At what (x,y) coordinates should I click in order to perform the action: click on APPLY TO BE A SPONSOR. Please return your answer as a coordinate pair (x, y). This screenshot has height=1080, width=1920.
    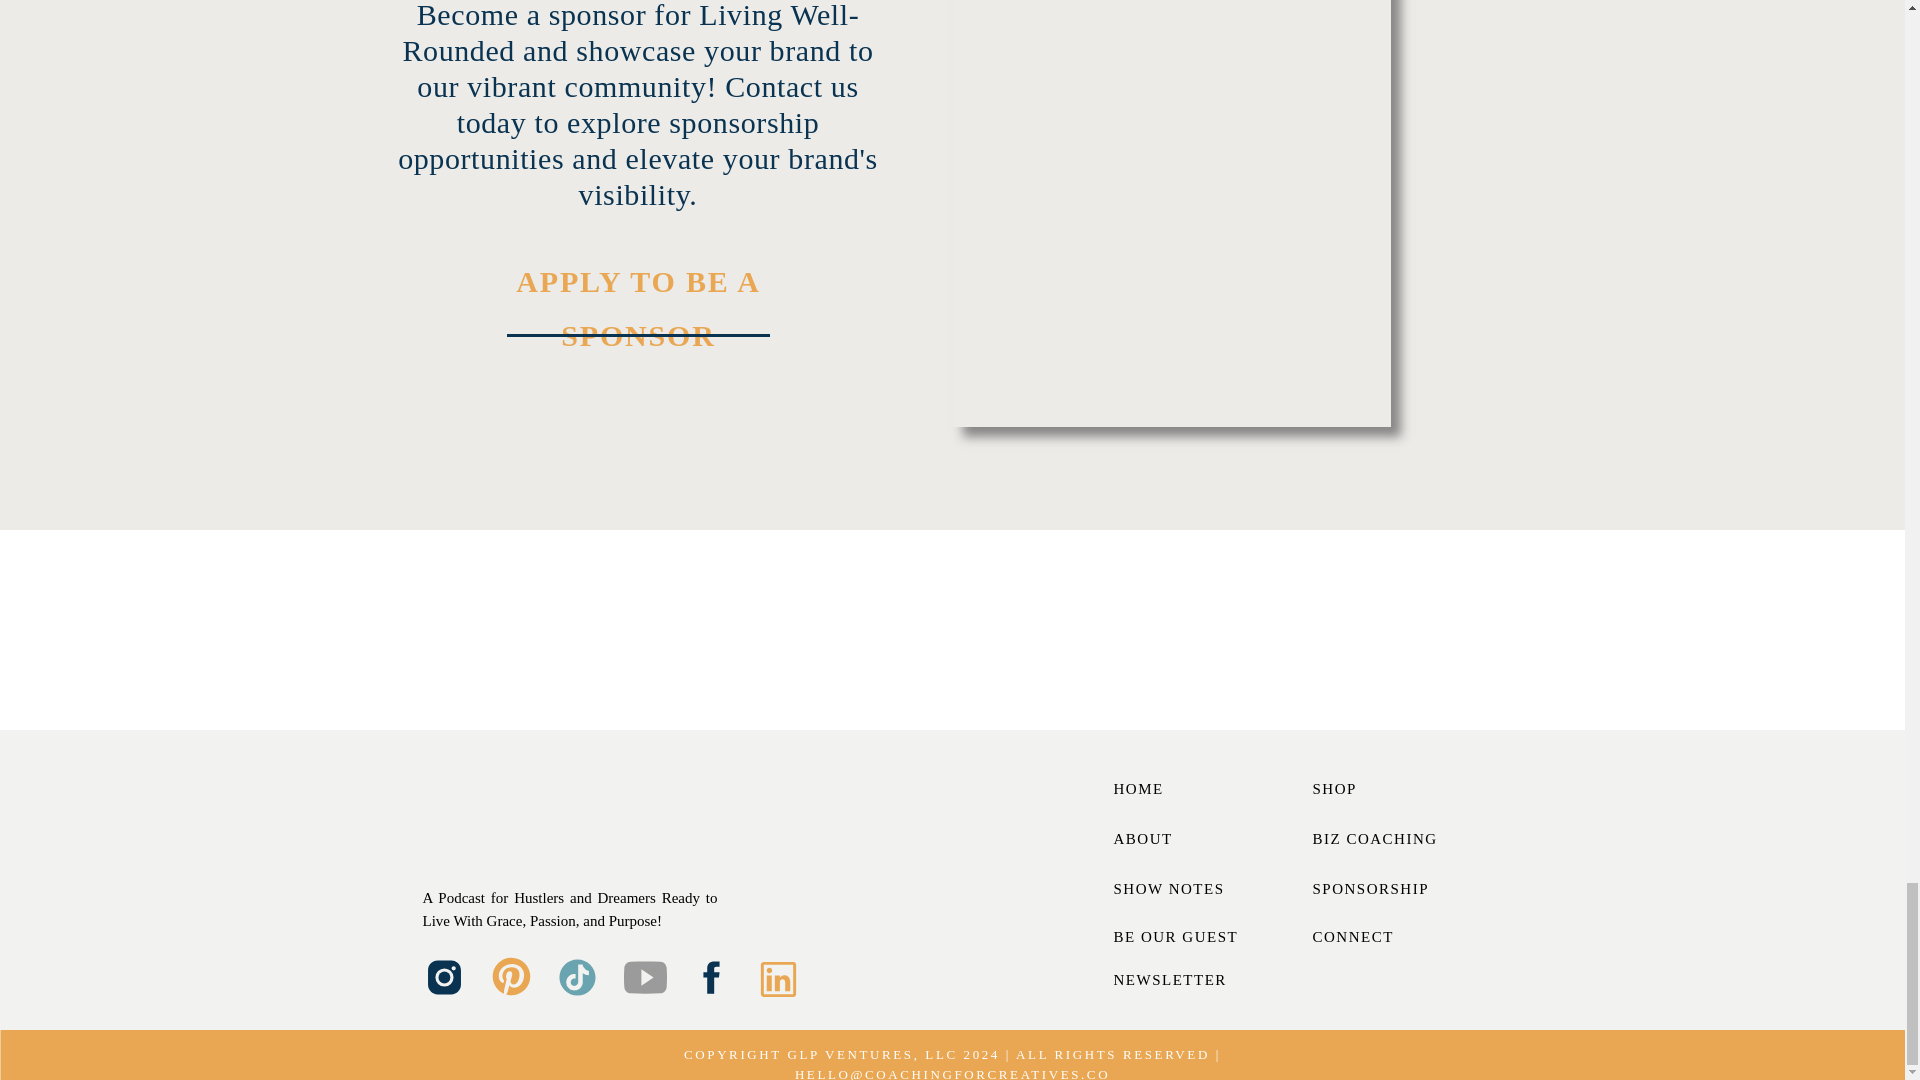
    Looking at the image, I should click on (637, 285).